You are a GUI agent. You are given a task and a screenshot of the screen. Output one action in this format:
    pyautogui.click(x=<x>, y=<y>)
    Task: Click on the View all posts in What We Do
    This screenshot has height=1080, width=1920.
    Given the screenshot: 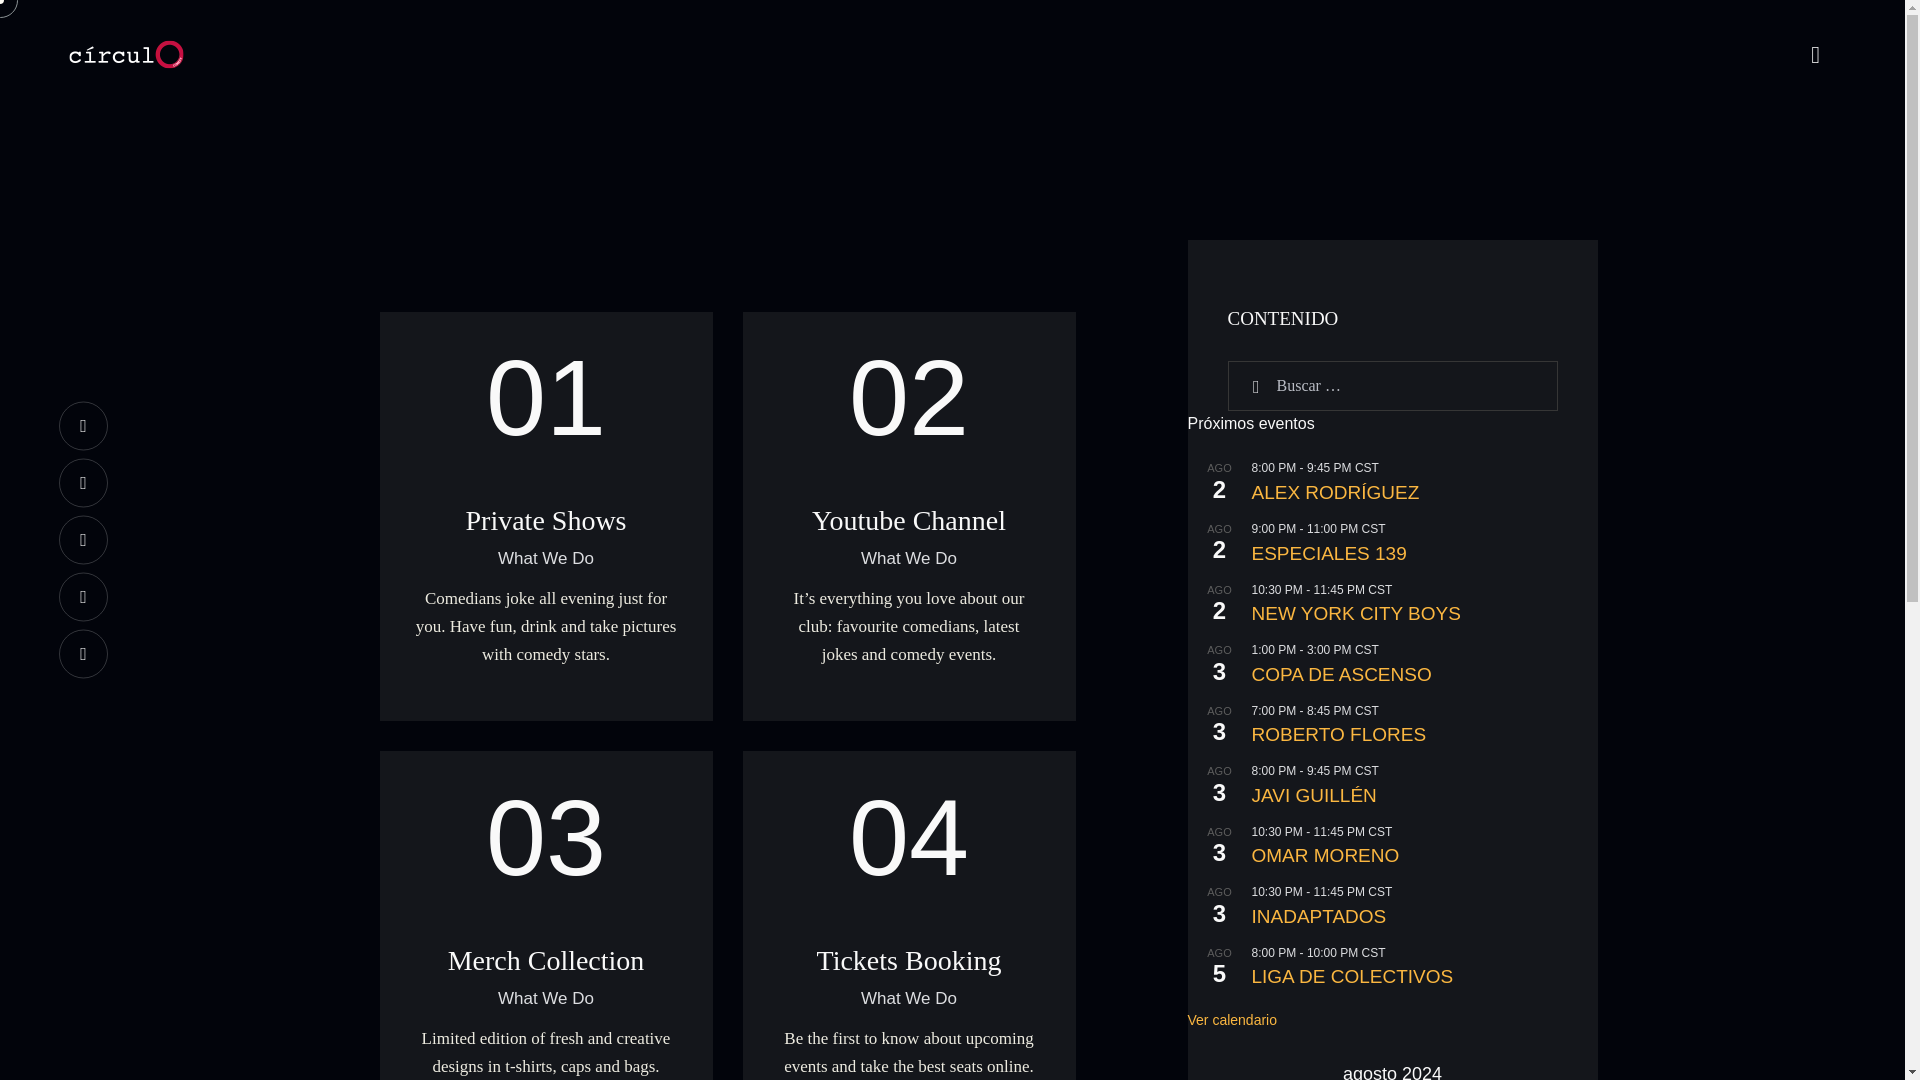 What is the action you would take?
    pyautogui.click(x=545, y=558)
    